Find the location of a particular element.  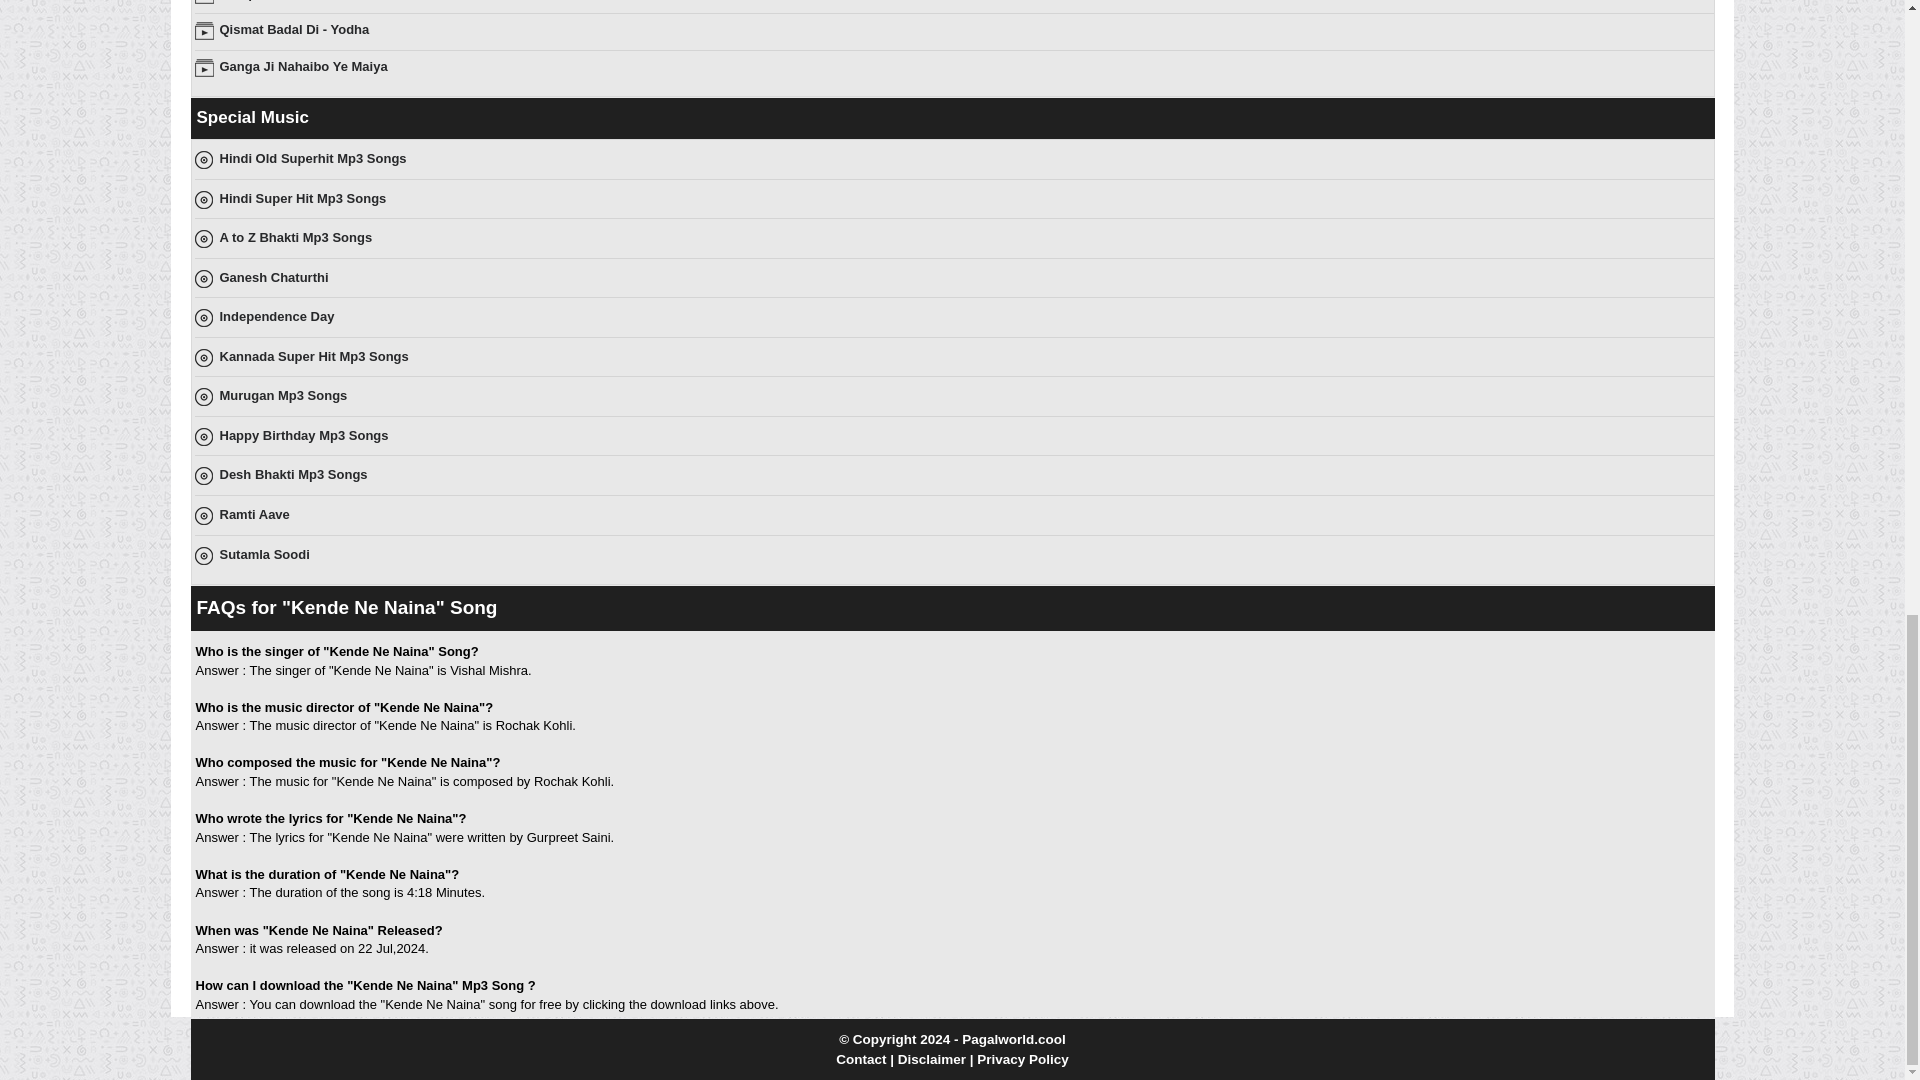

Hindi Super Hit Mp3 Songs is located at coordinates (304, 198).